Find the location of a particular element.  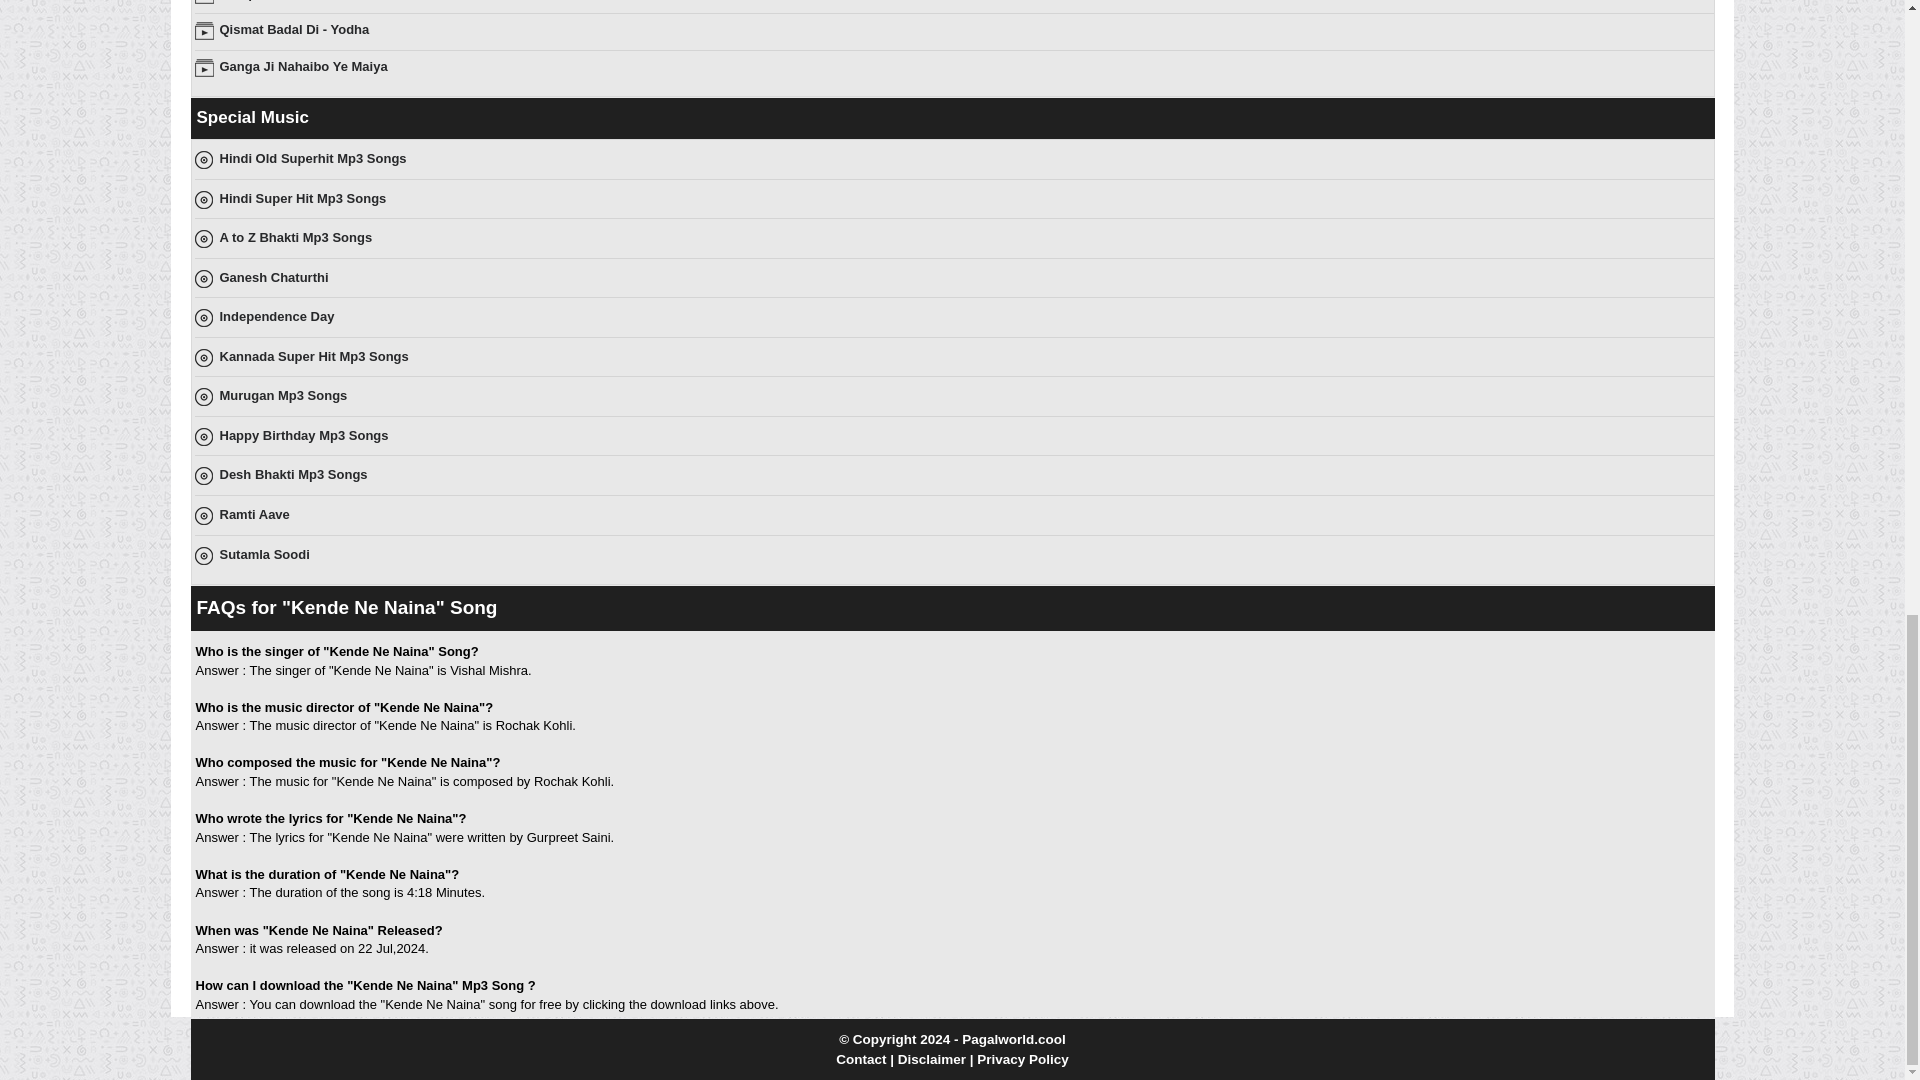

Hindi Super Hit Mp3 Songs is located at coordinates (304, 198).